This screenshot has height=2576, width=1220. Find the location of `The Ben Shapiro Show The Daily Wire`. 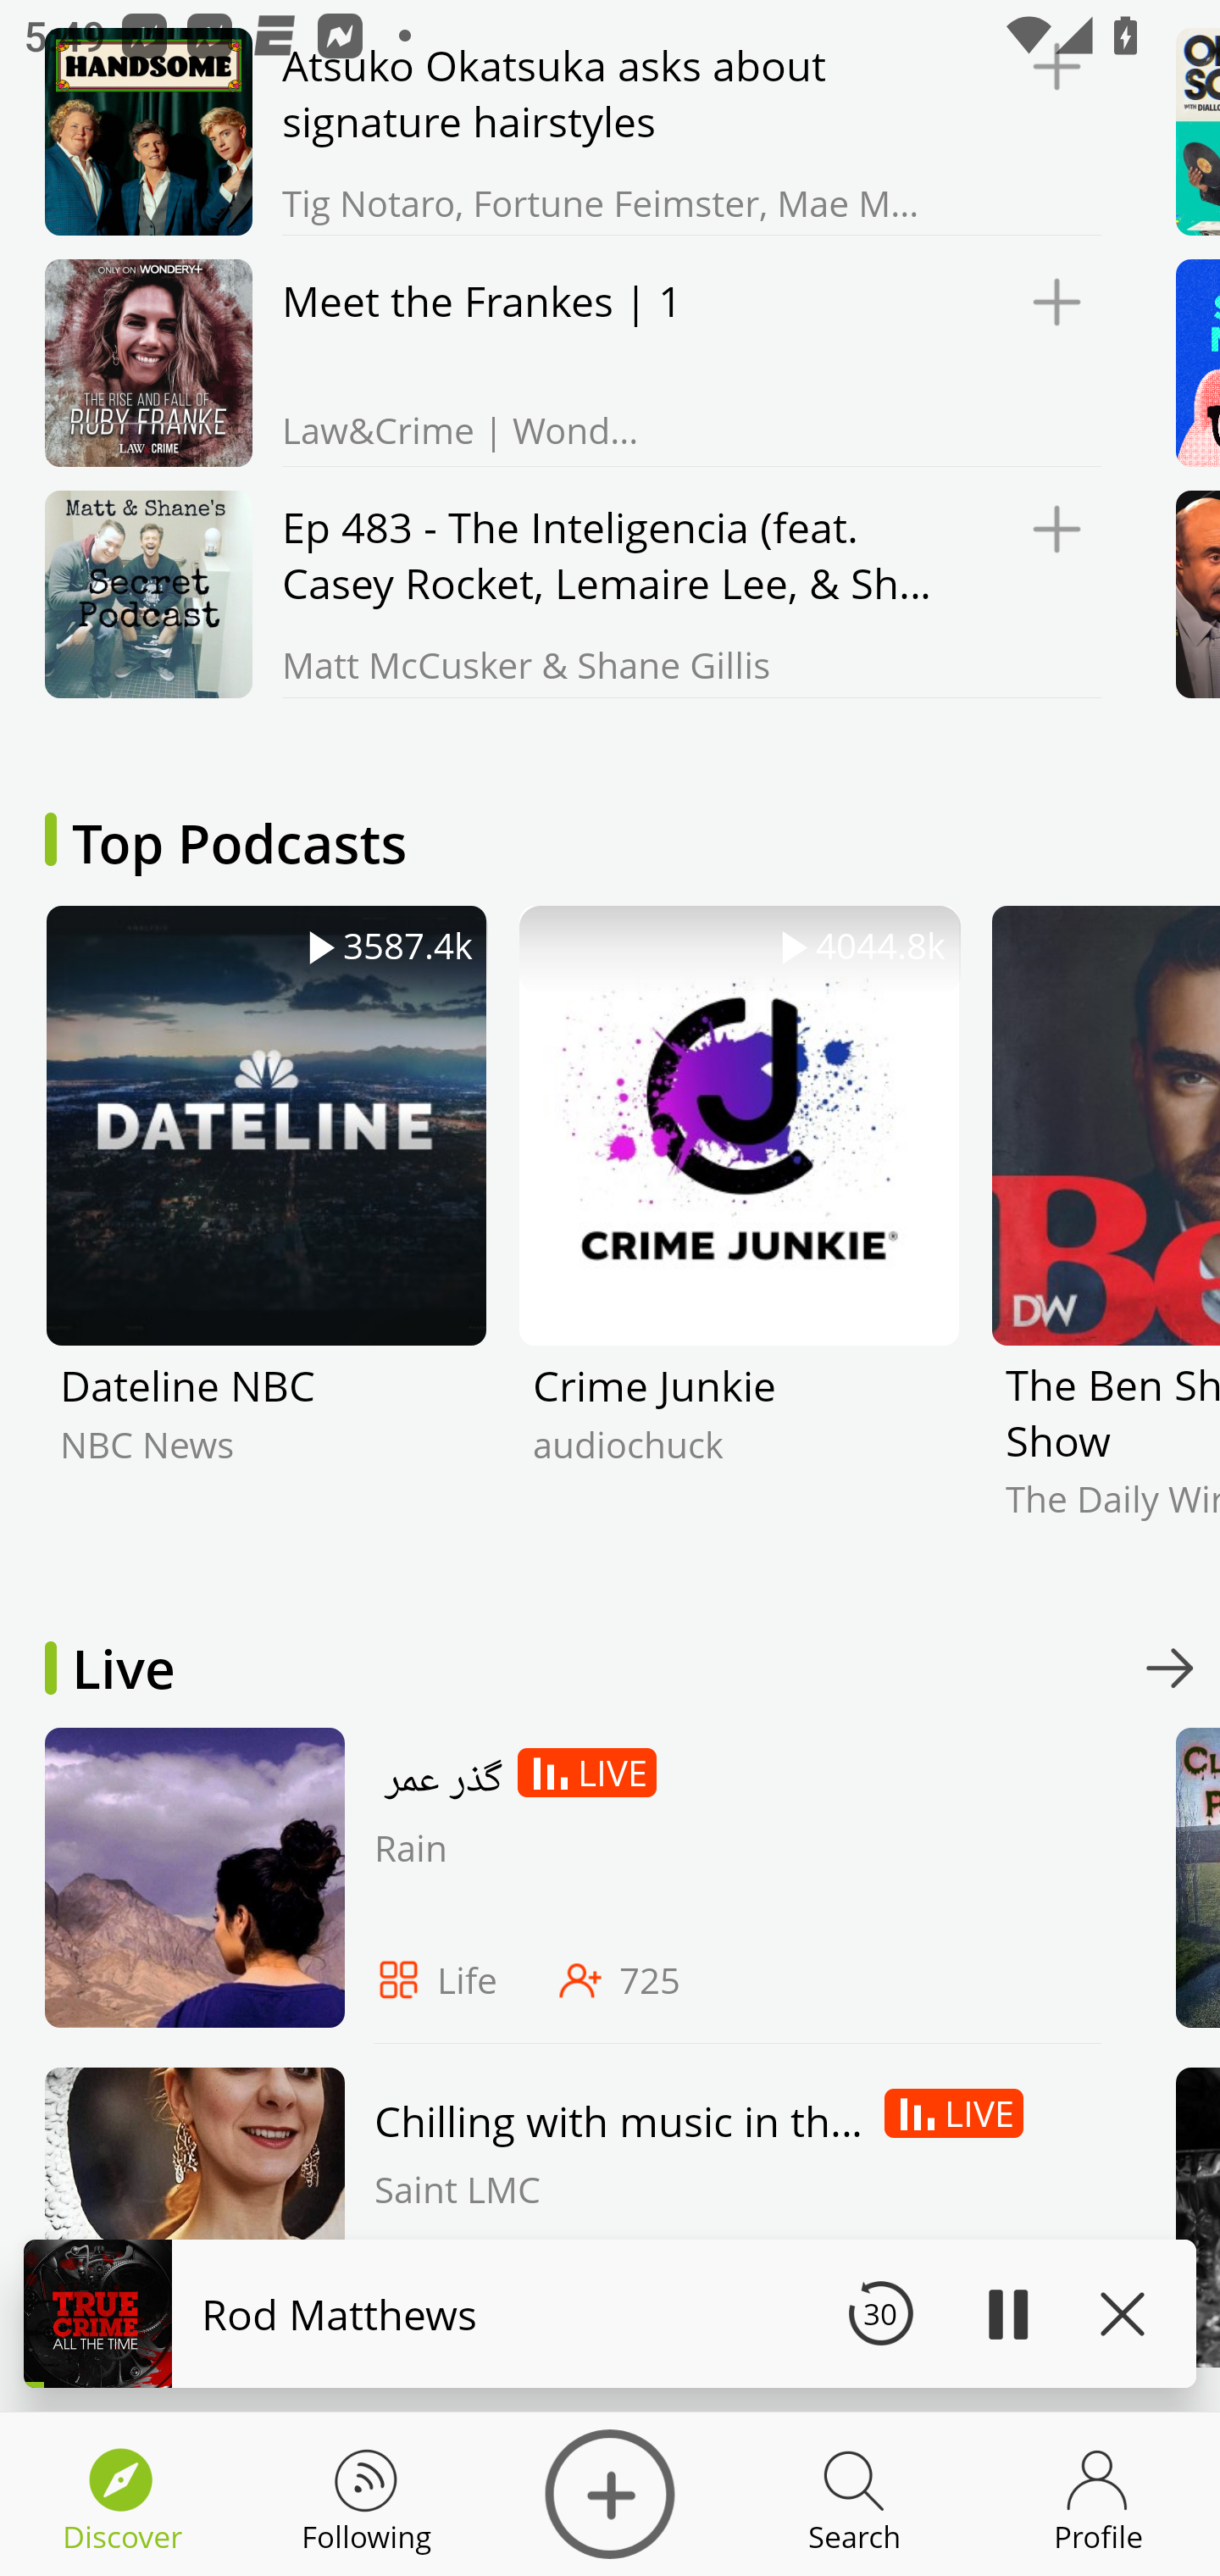

The Ben Shapiro Show The Daily Wire is located at coordinates (1105, 1237).